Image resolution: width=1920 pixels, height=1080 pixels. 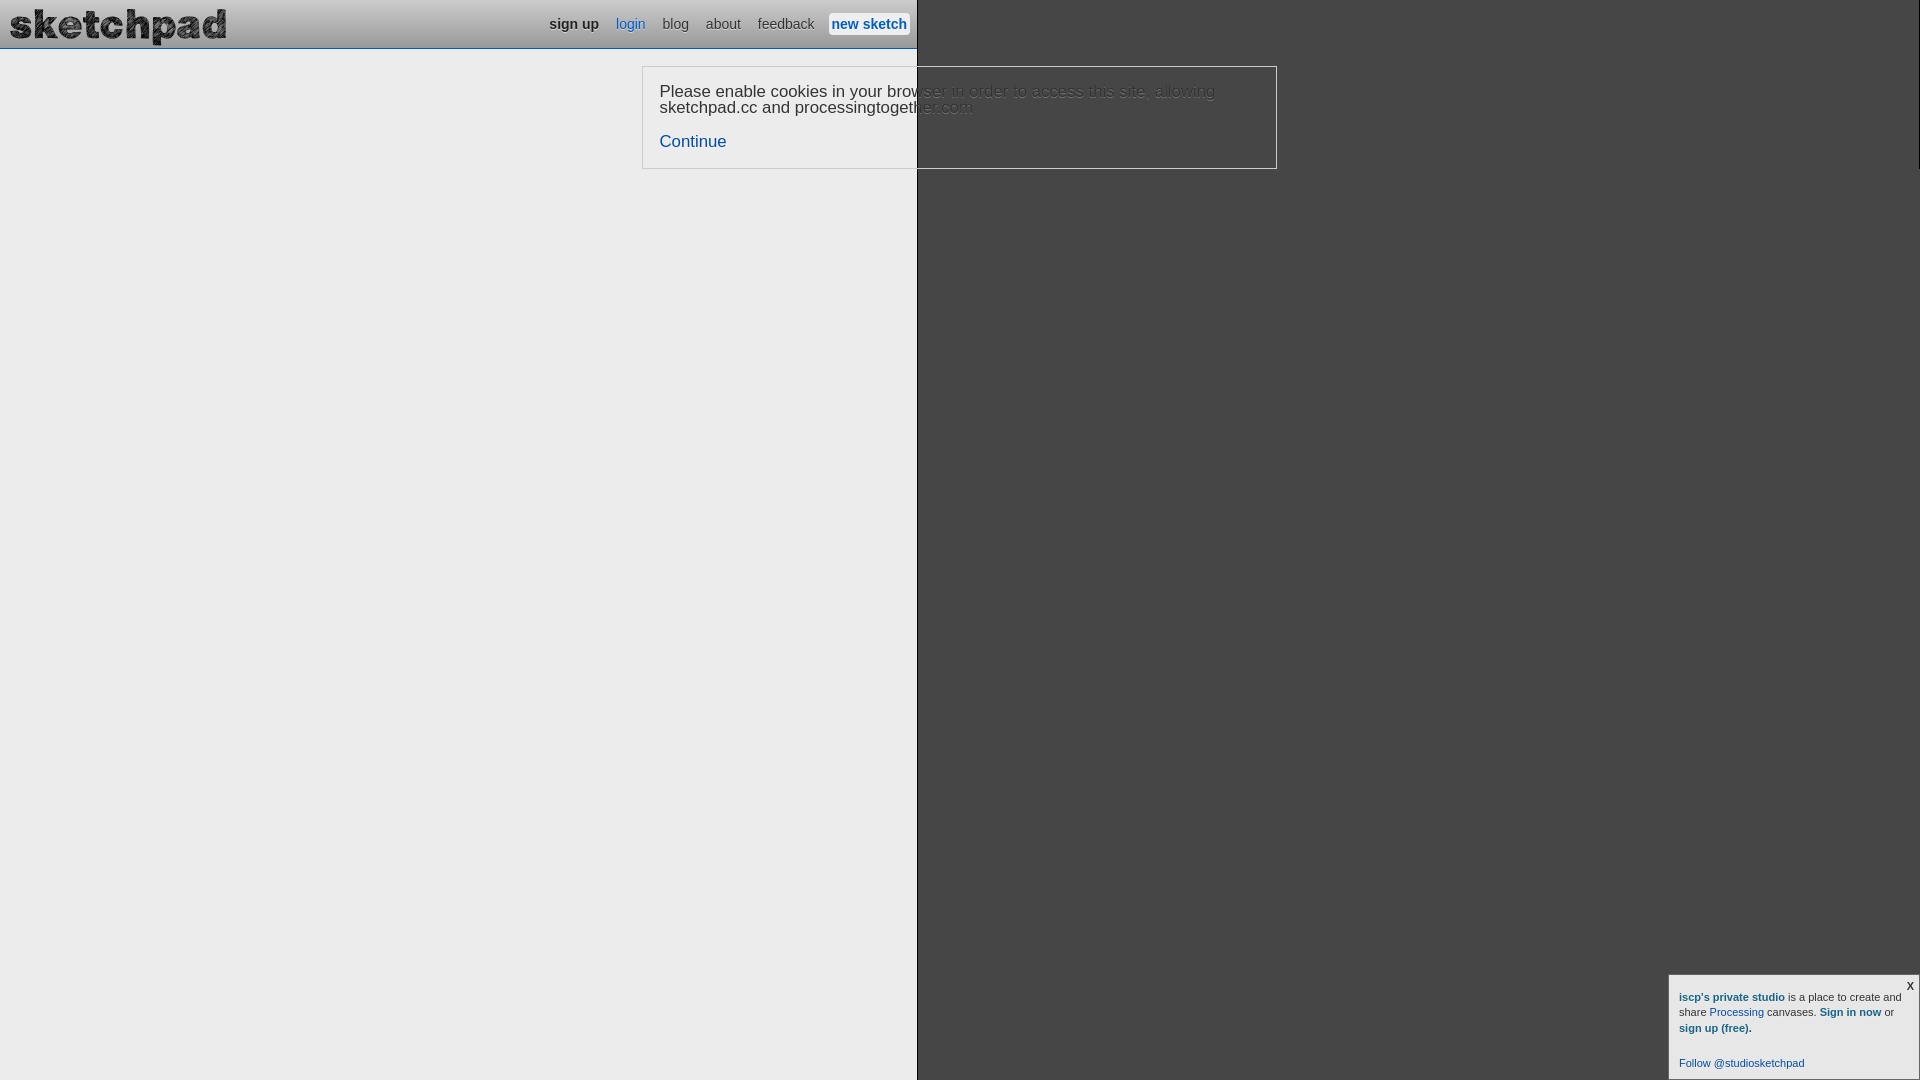 I want to click on sign up, so click(x=574, y=24).